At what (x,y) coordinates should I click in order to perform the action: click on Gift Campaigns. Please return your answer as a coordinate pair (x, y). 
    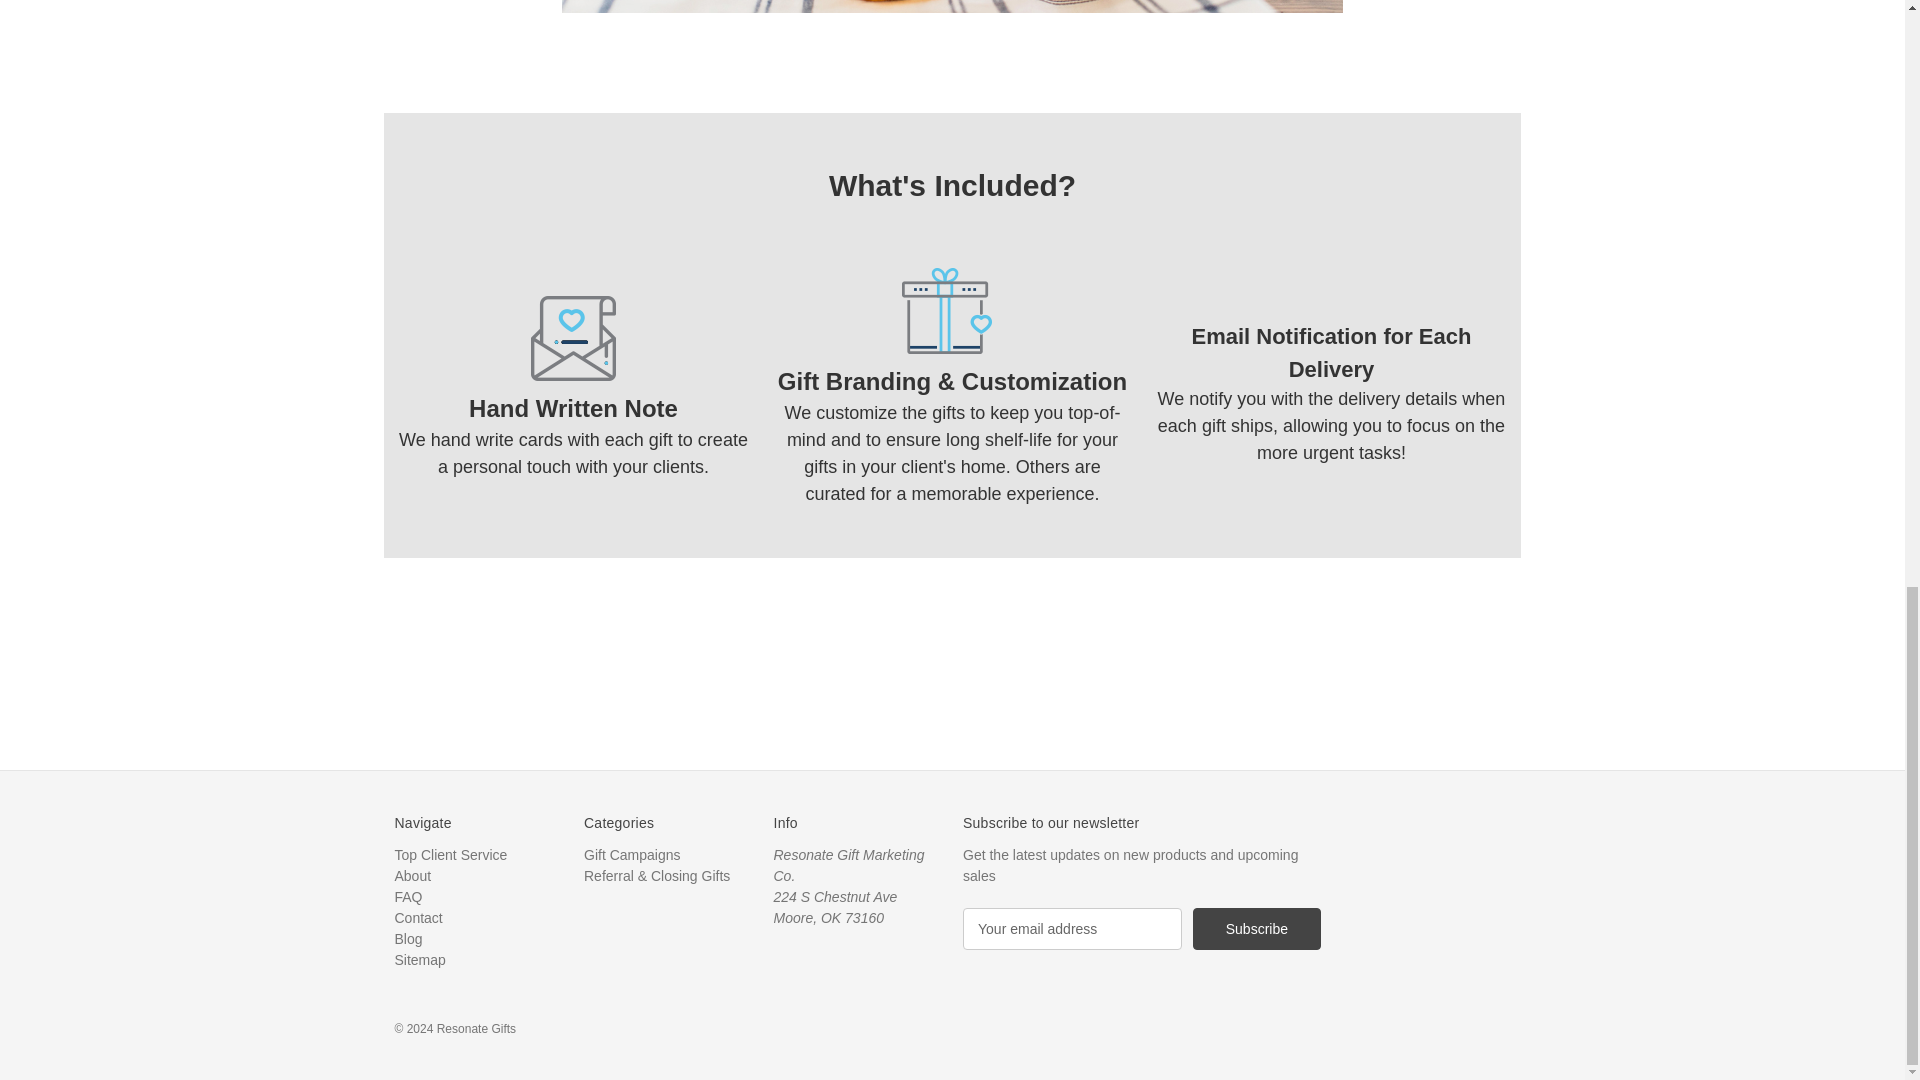
    Looking at the image, I should click on (631, 854).